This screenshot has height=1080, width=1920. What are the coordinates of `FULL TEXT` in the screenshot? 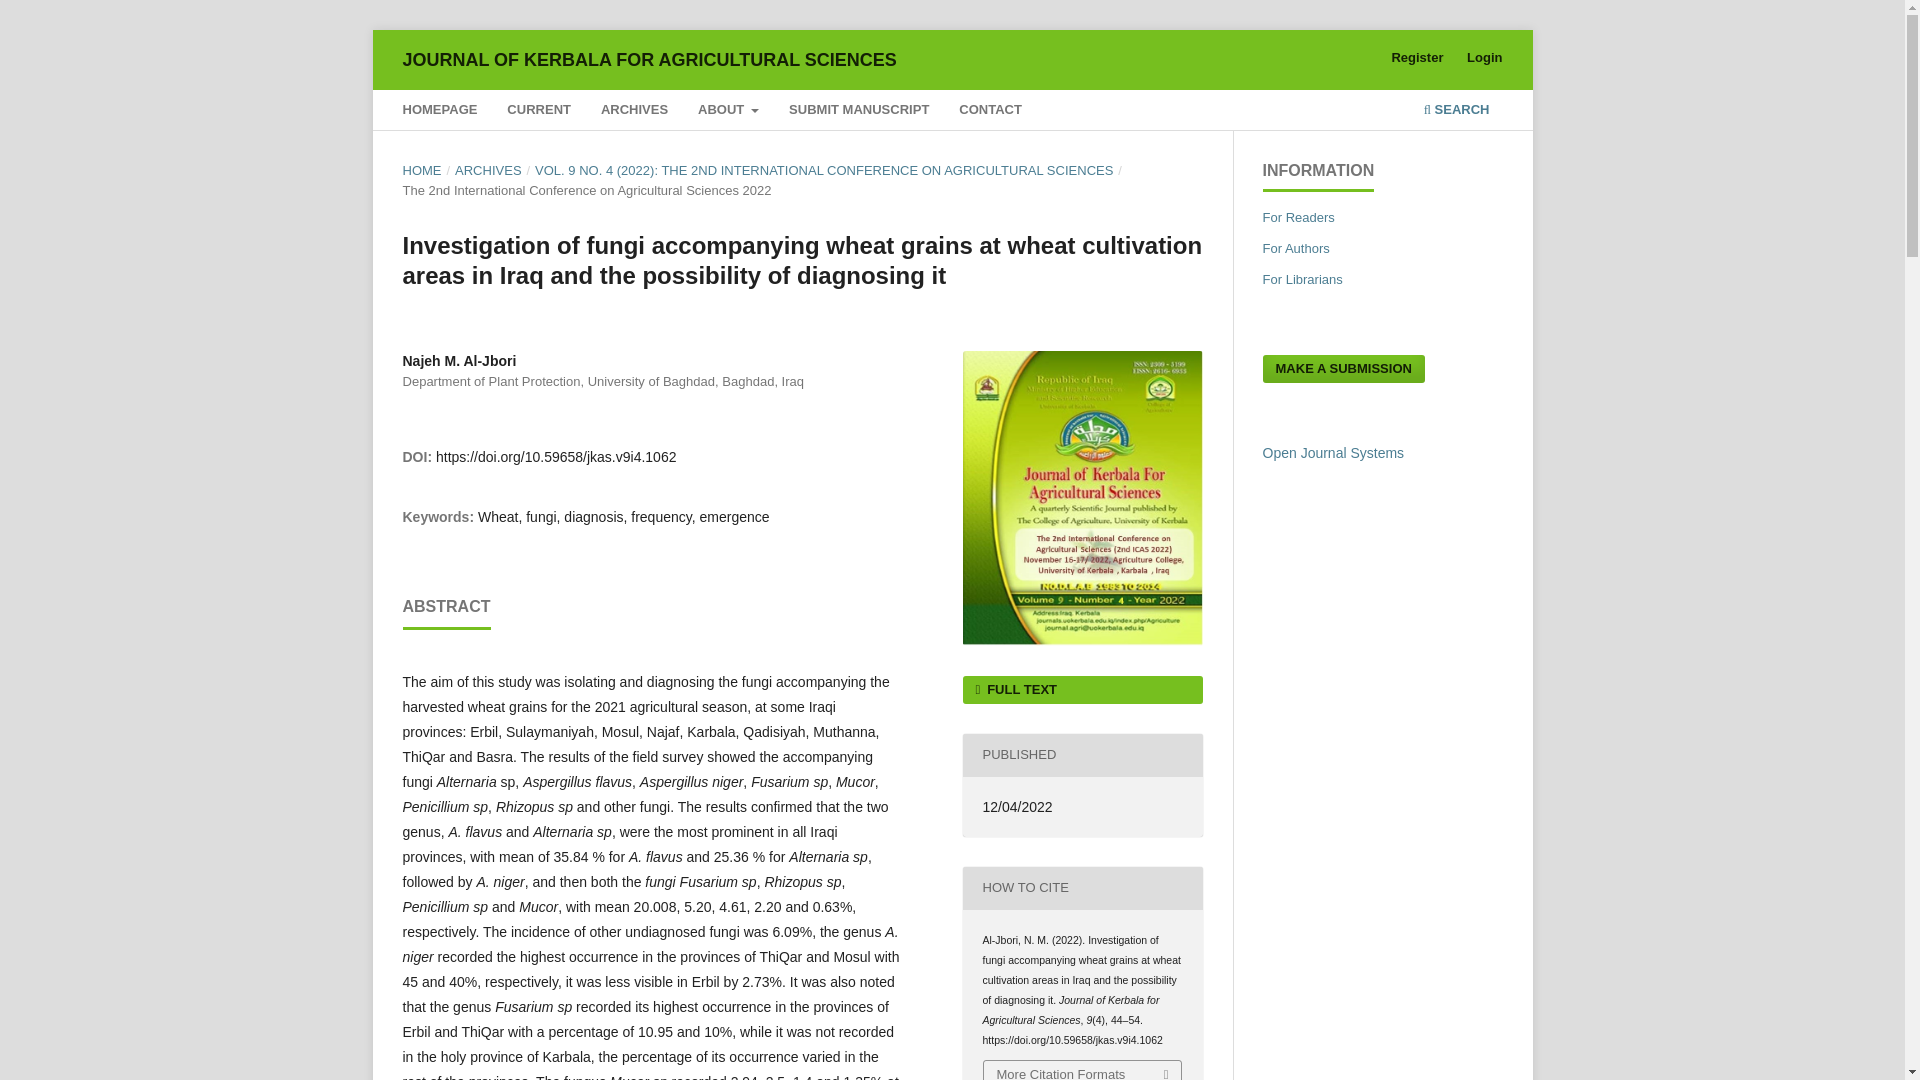 It's located at (1081, 690).